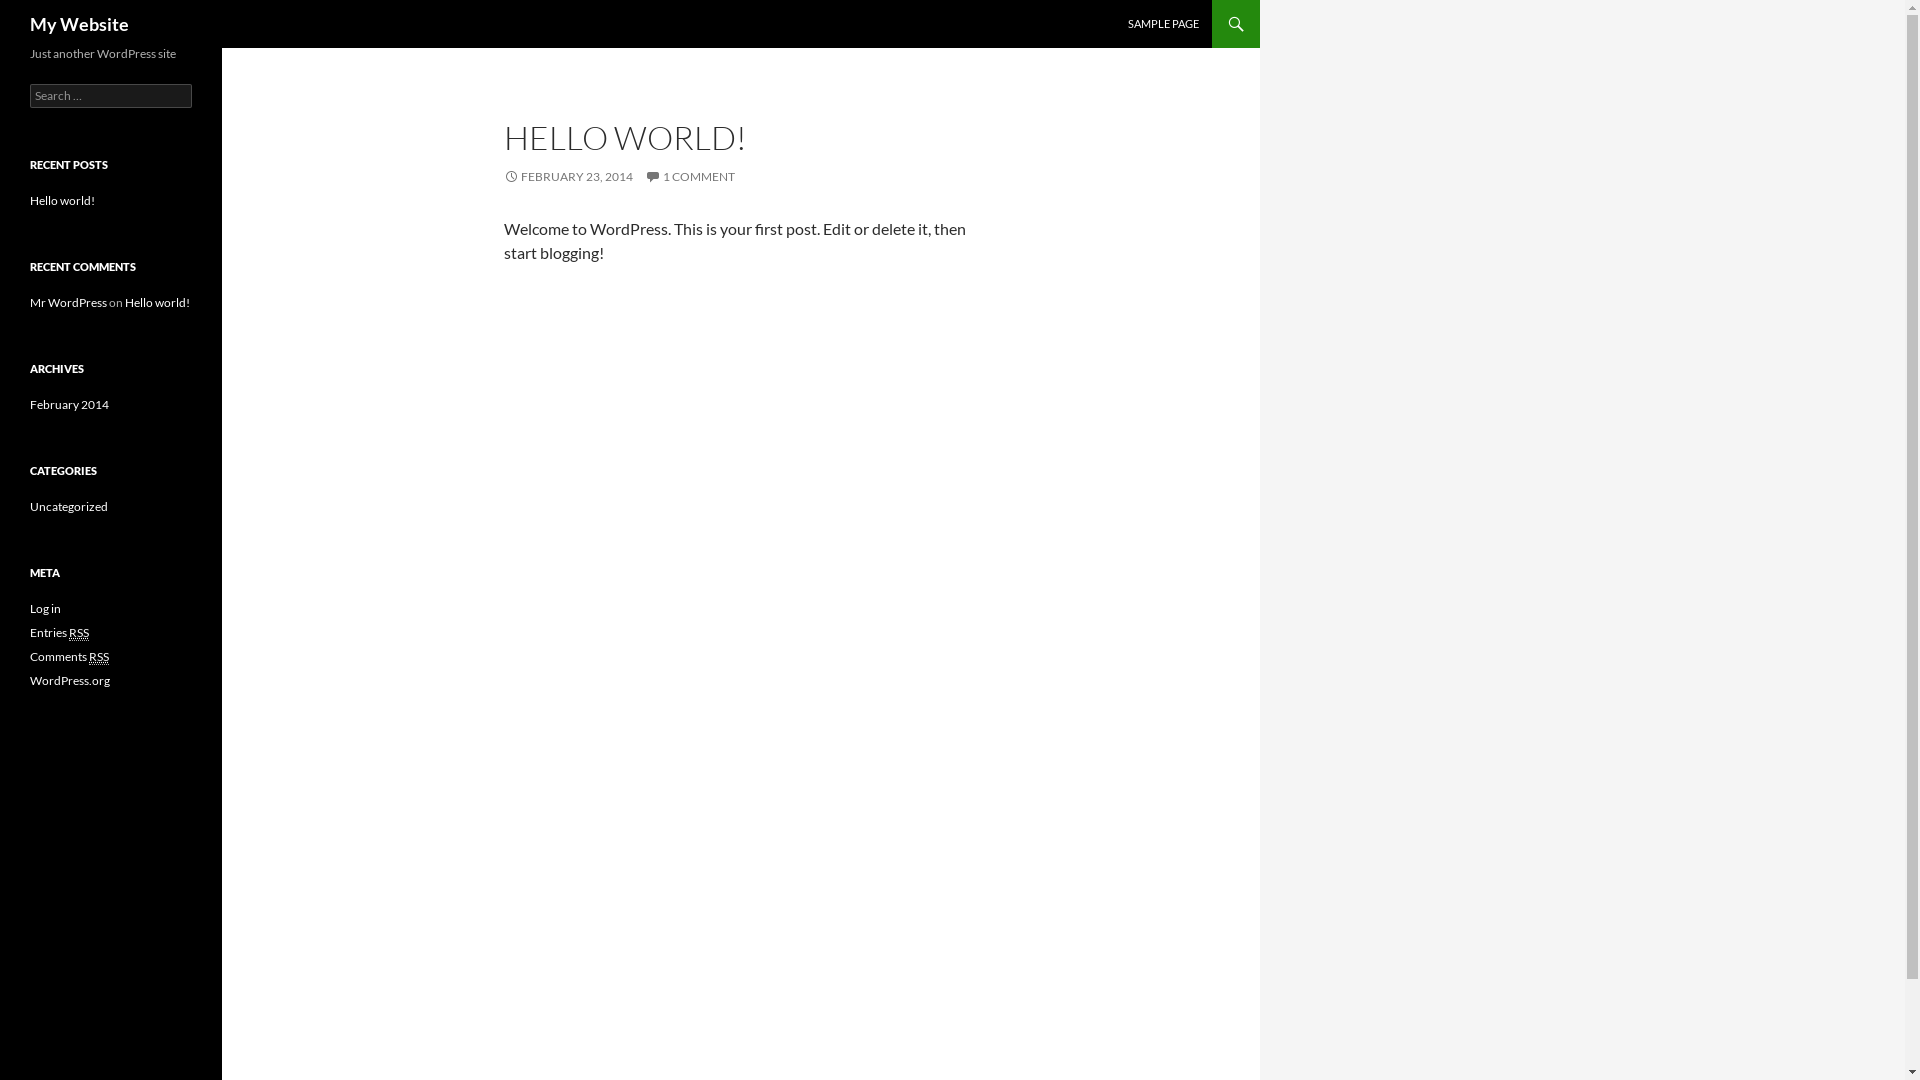 The image size is (1920, 1080). I want to click on February 2014, so click(70, 404).